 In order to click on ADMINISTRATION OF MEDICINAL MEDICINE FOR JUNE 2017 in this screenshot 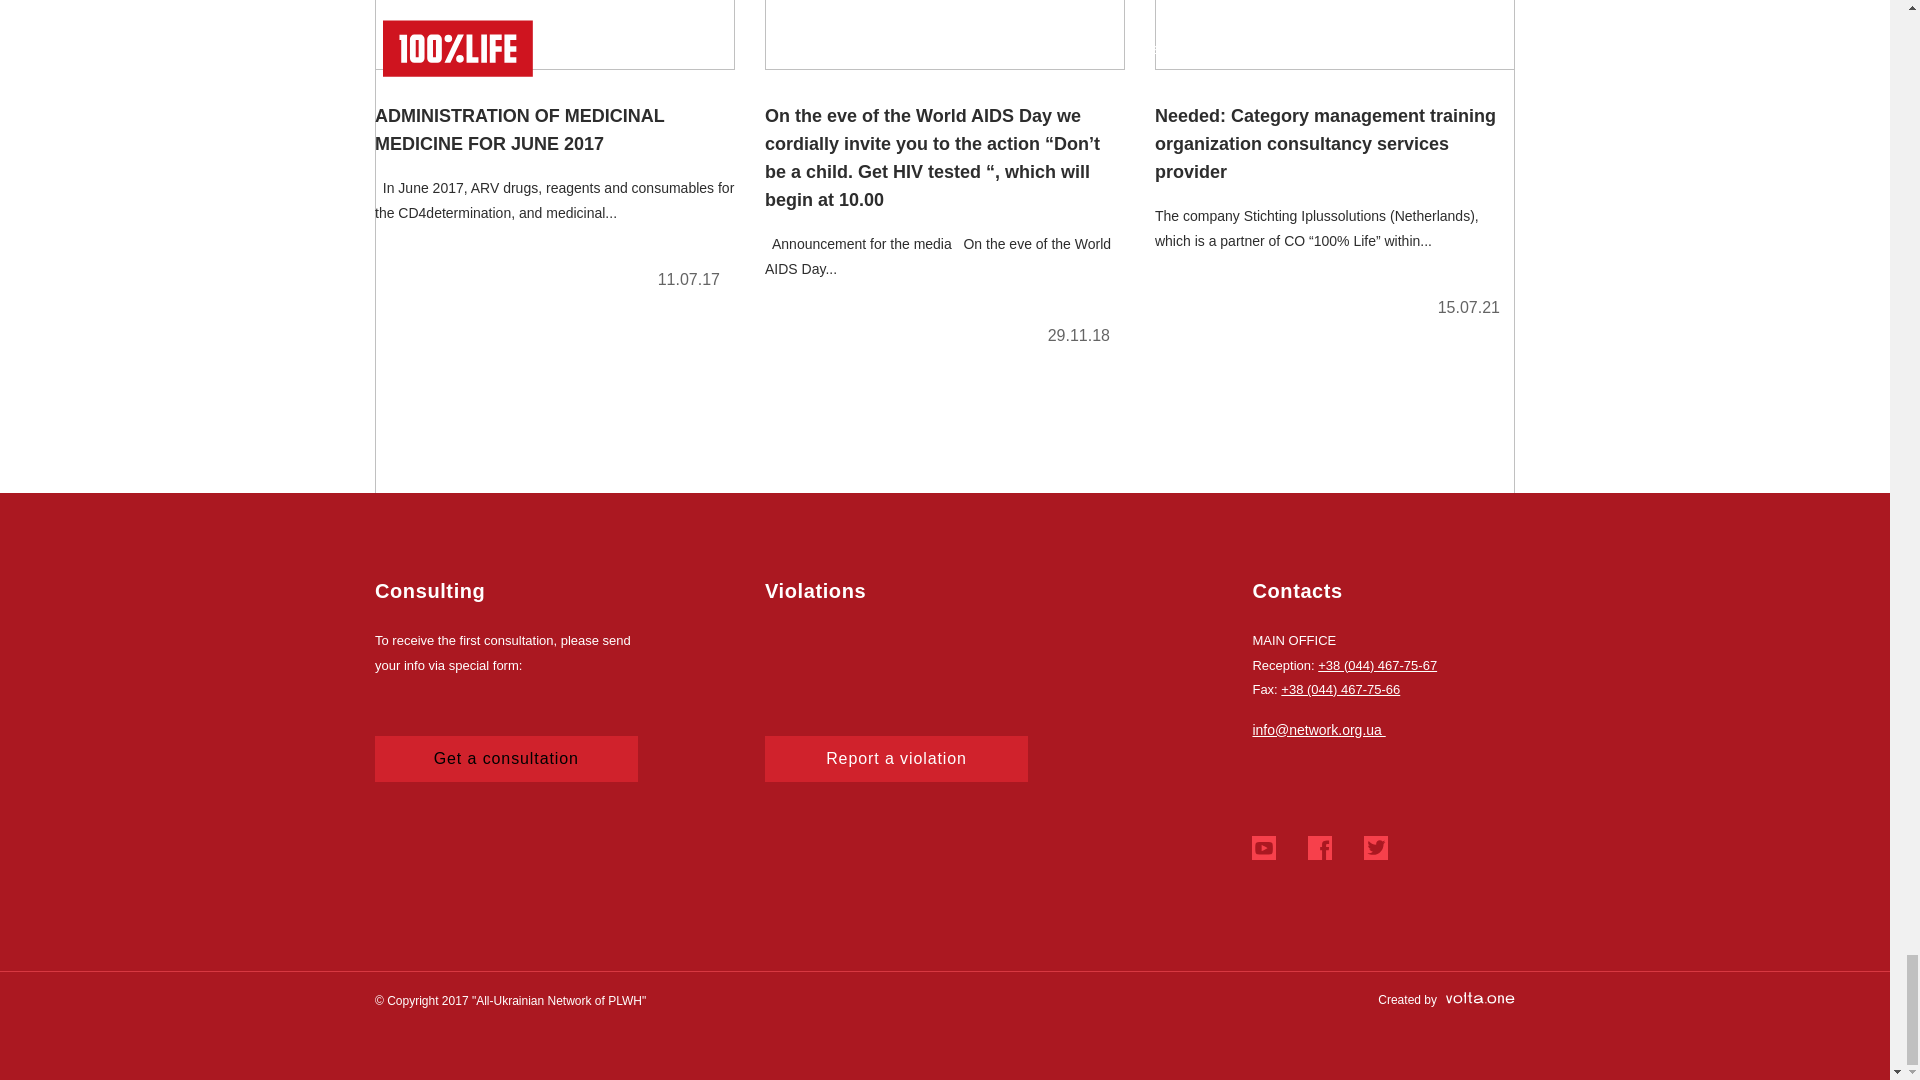, I will do `click(554, 153)`.